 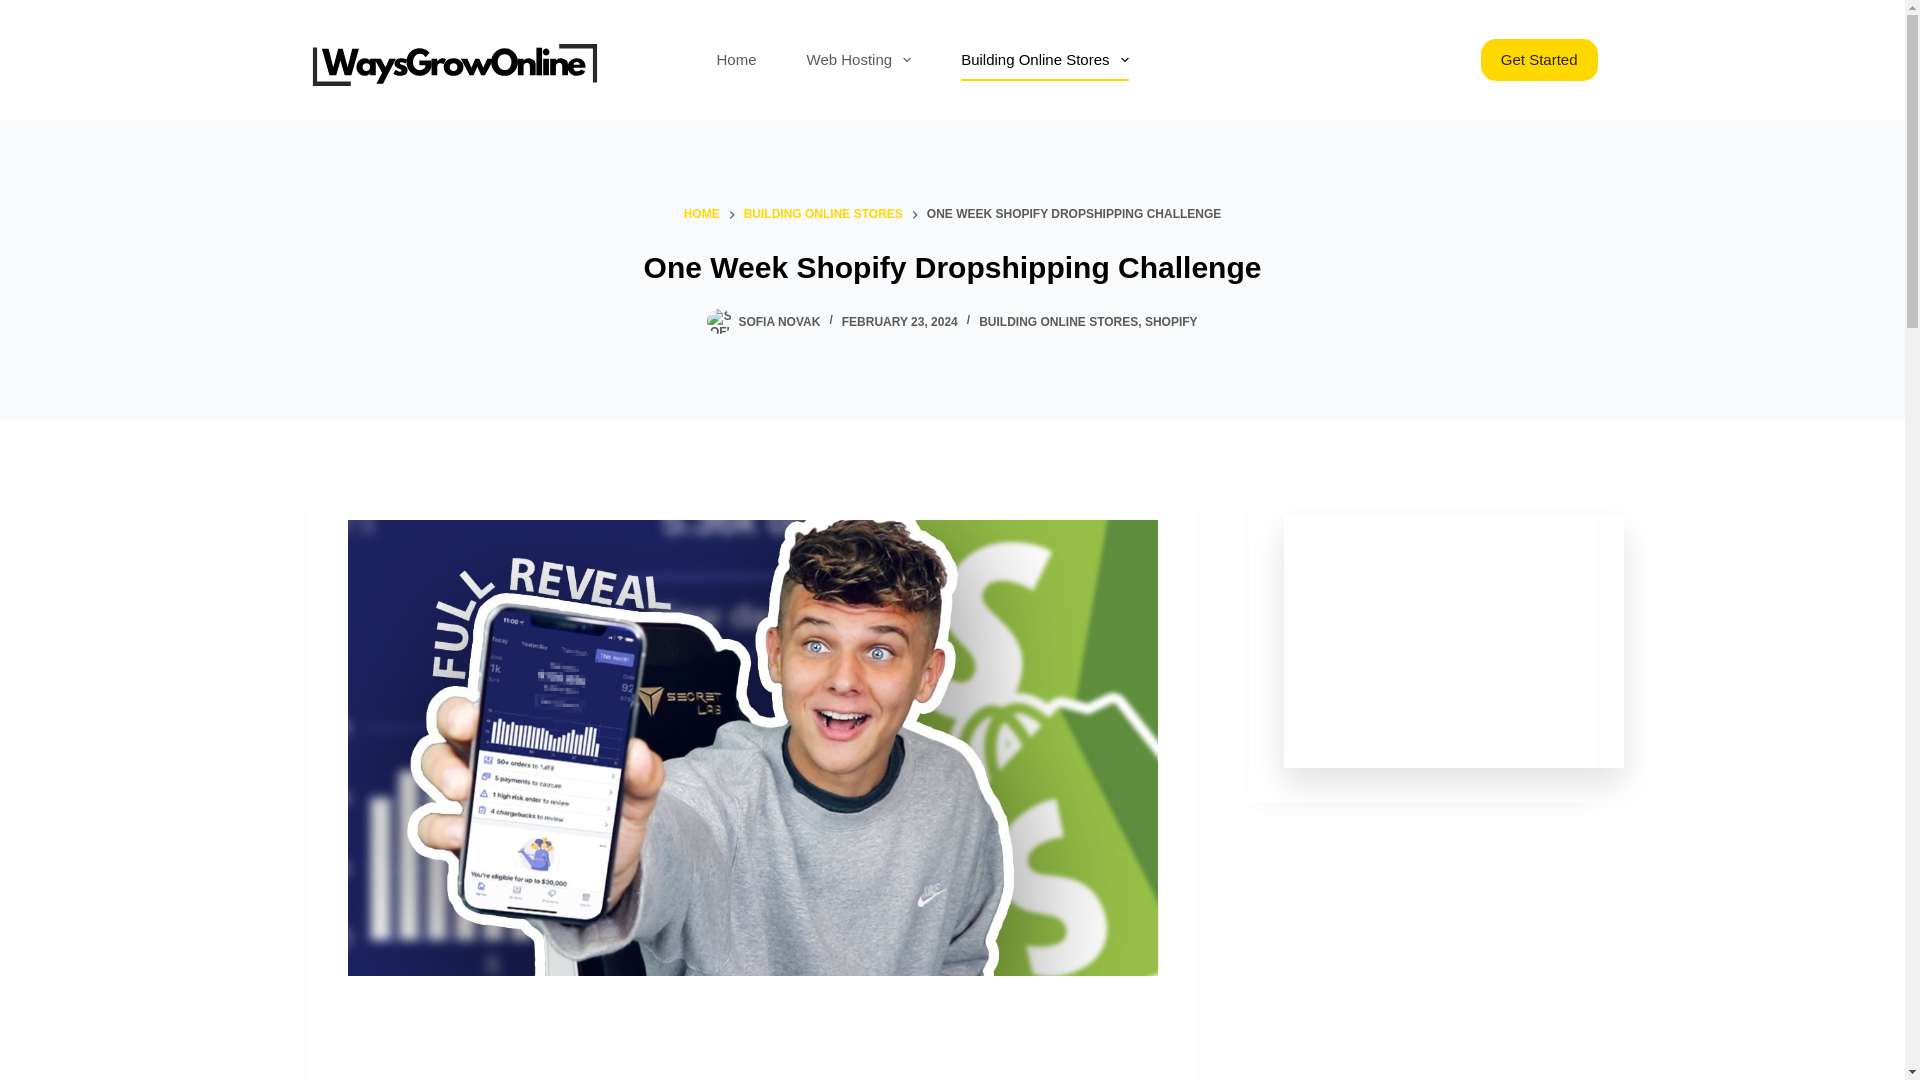 I want to click on SHOPIFY, so click(x=1171, y=322).